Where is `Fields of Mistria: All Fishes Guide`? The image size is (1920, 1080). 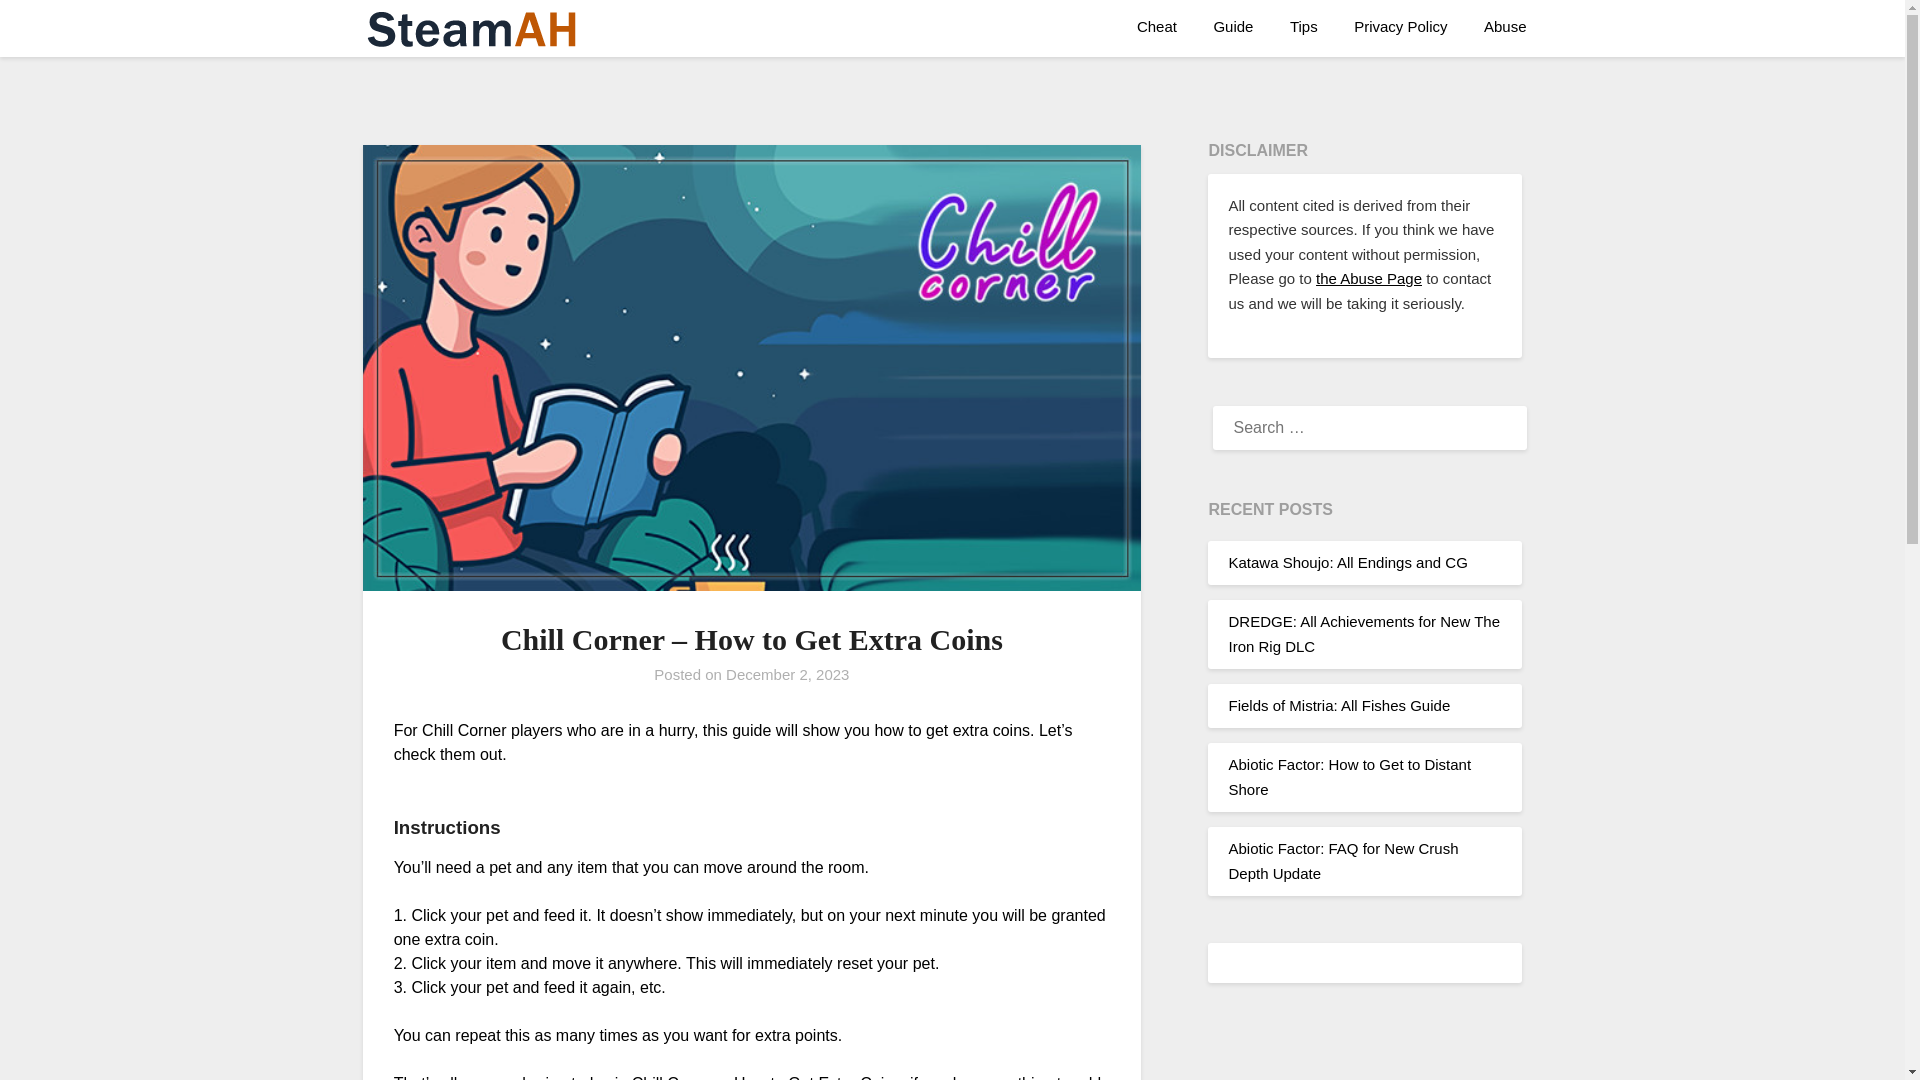 Fields of Mistria: All Fishes Guide is located at coordinates (1338, 704).